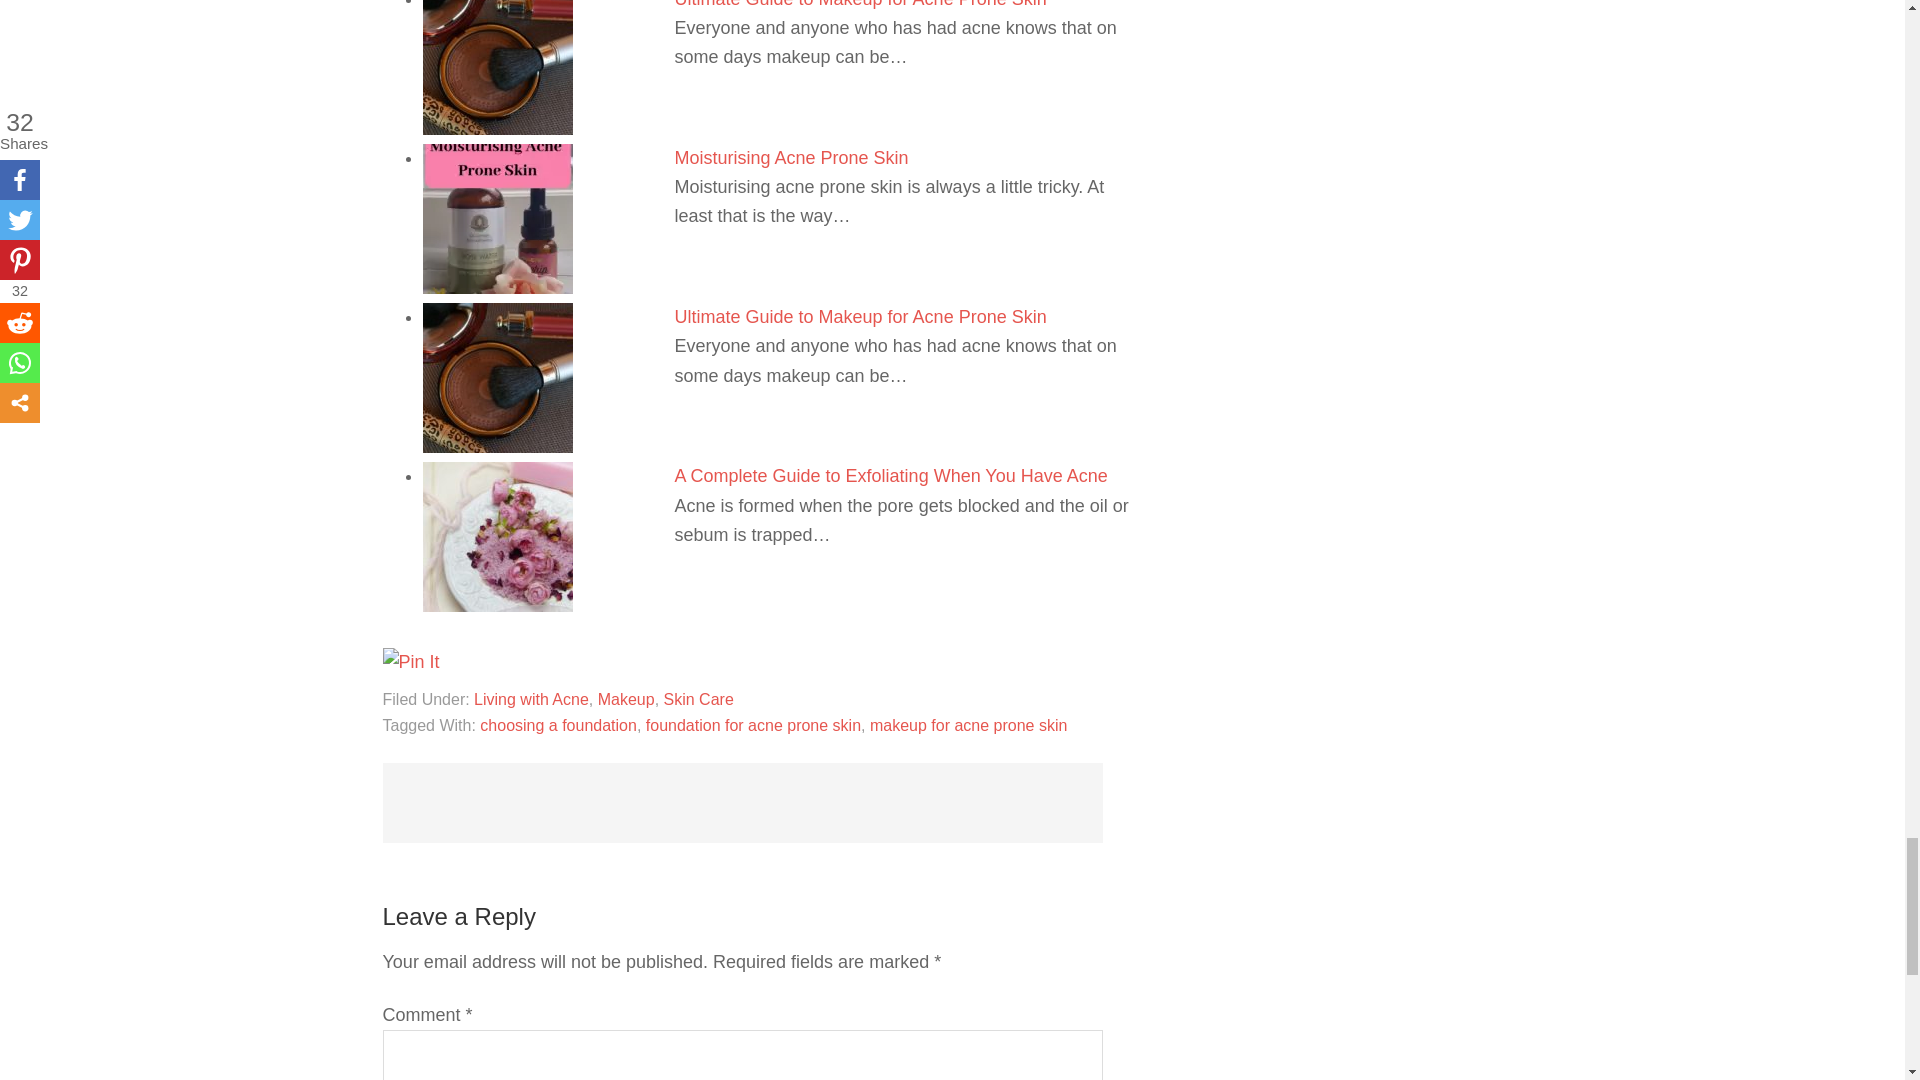 This screenshot has width=1920, height=1080. I want to click on Pin It, so click(410, 662).